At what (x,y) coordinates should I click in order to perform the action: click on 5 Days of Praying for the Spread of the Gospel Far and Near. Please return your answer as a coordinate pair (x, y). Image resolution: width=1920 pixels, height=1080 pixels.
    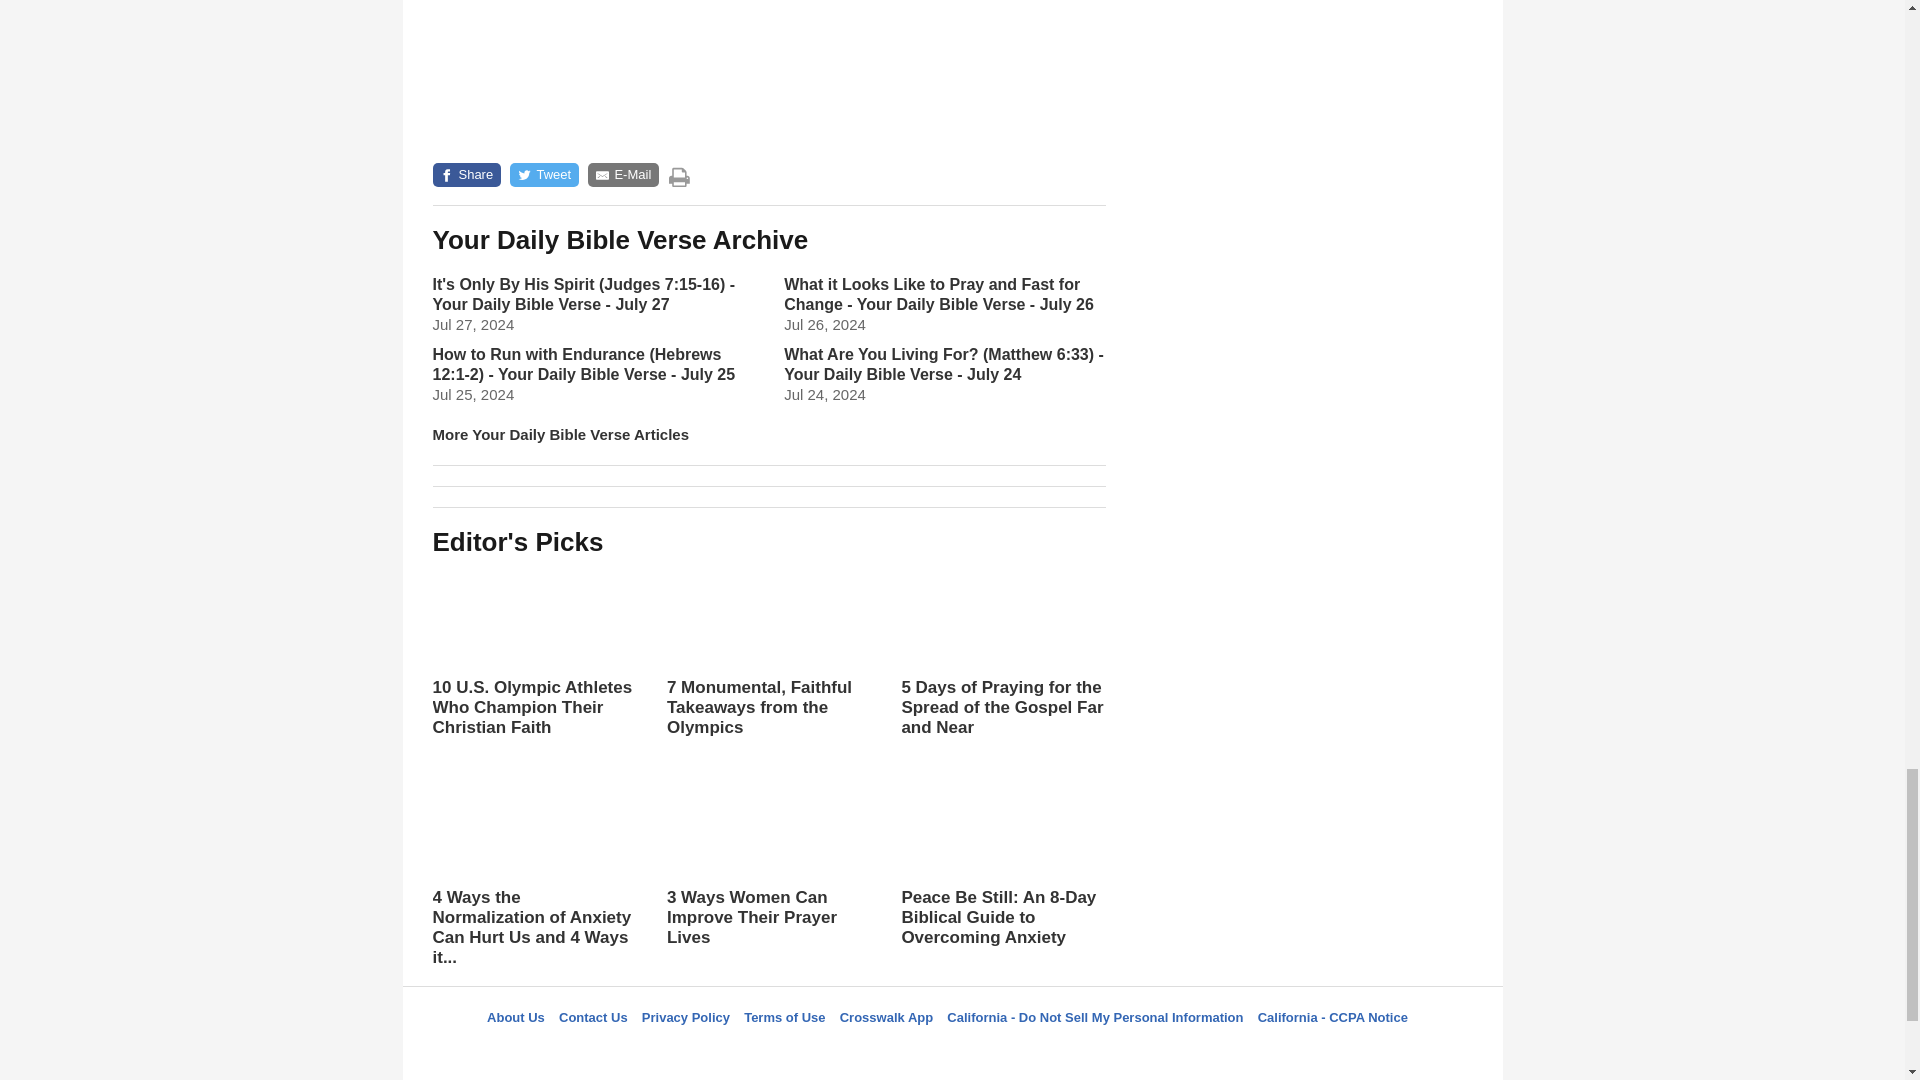
    Looking at the image, I should click on (1002, 670).